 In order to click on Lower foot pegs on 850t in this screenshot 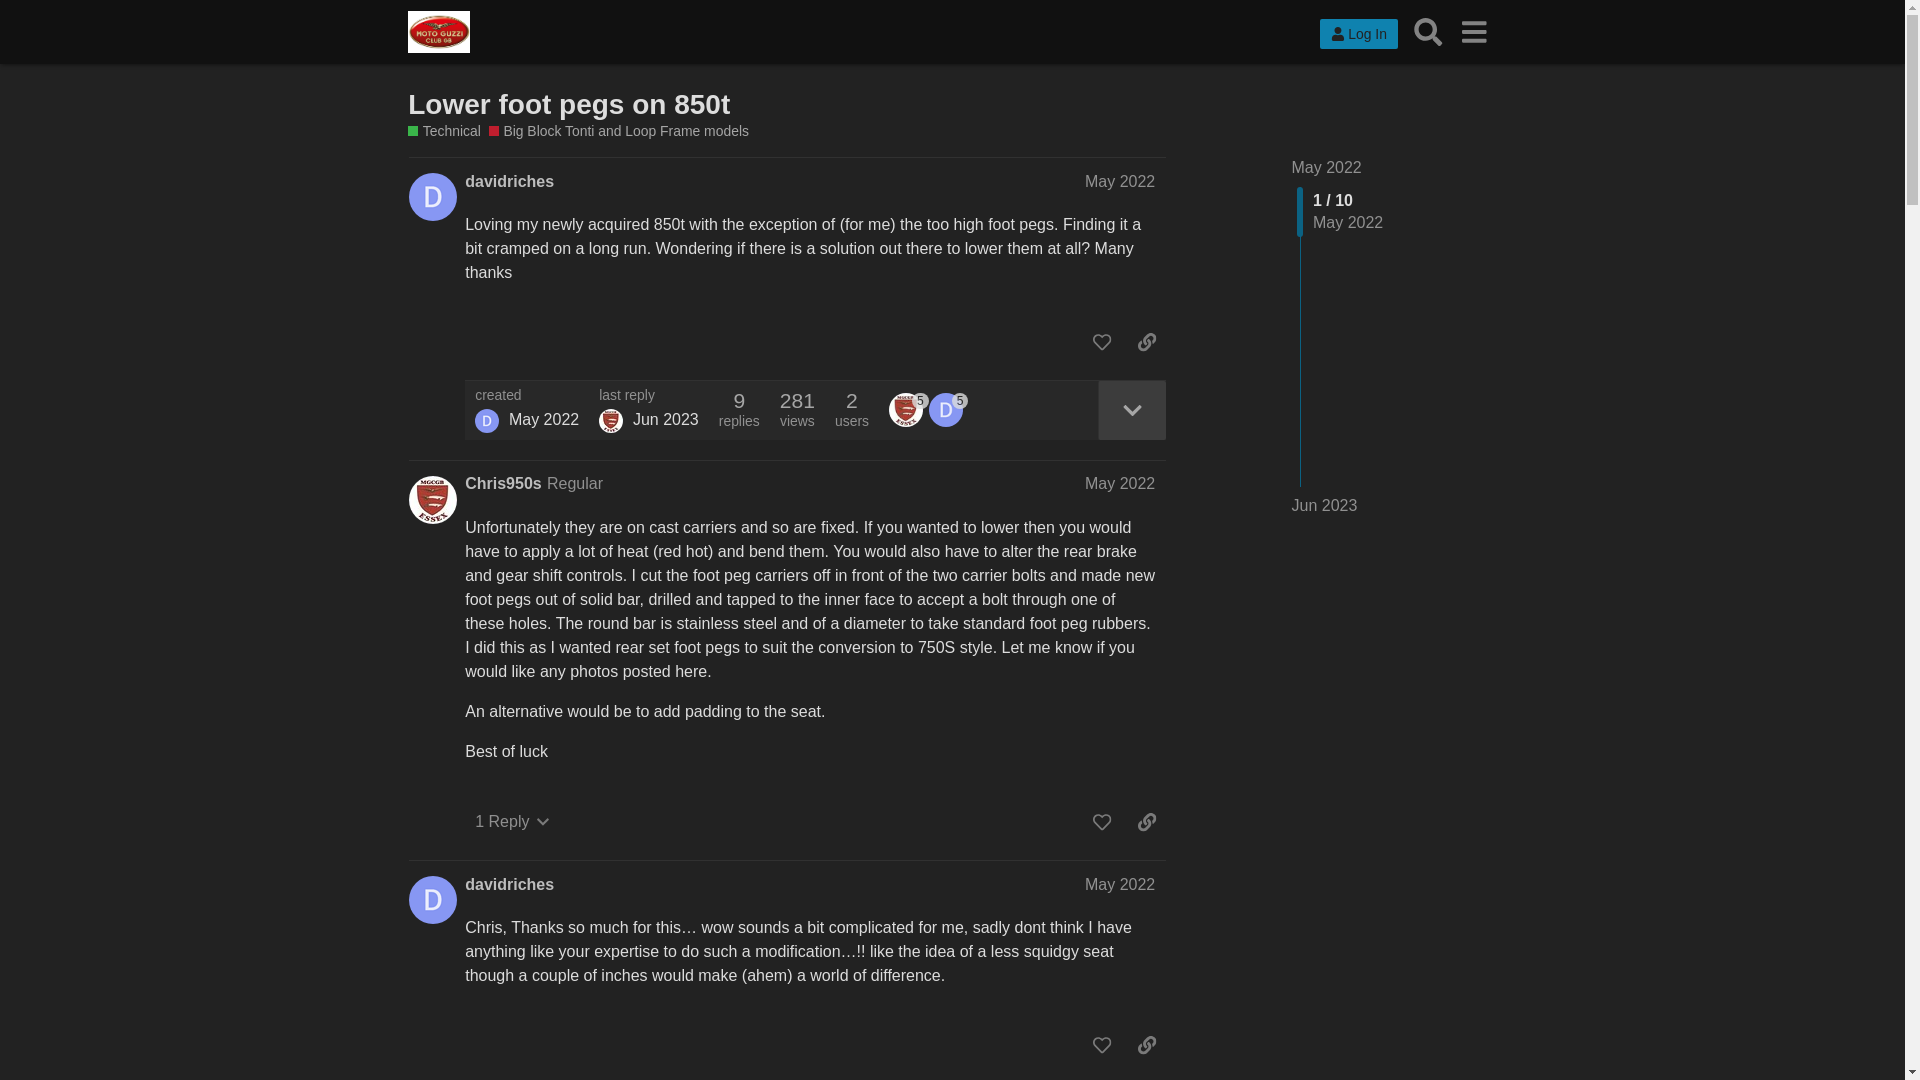, I will do `click(568, 104)`.